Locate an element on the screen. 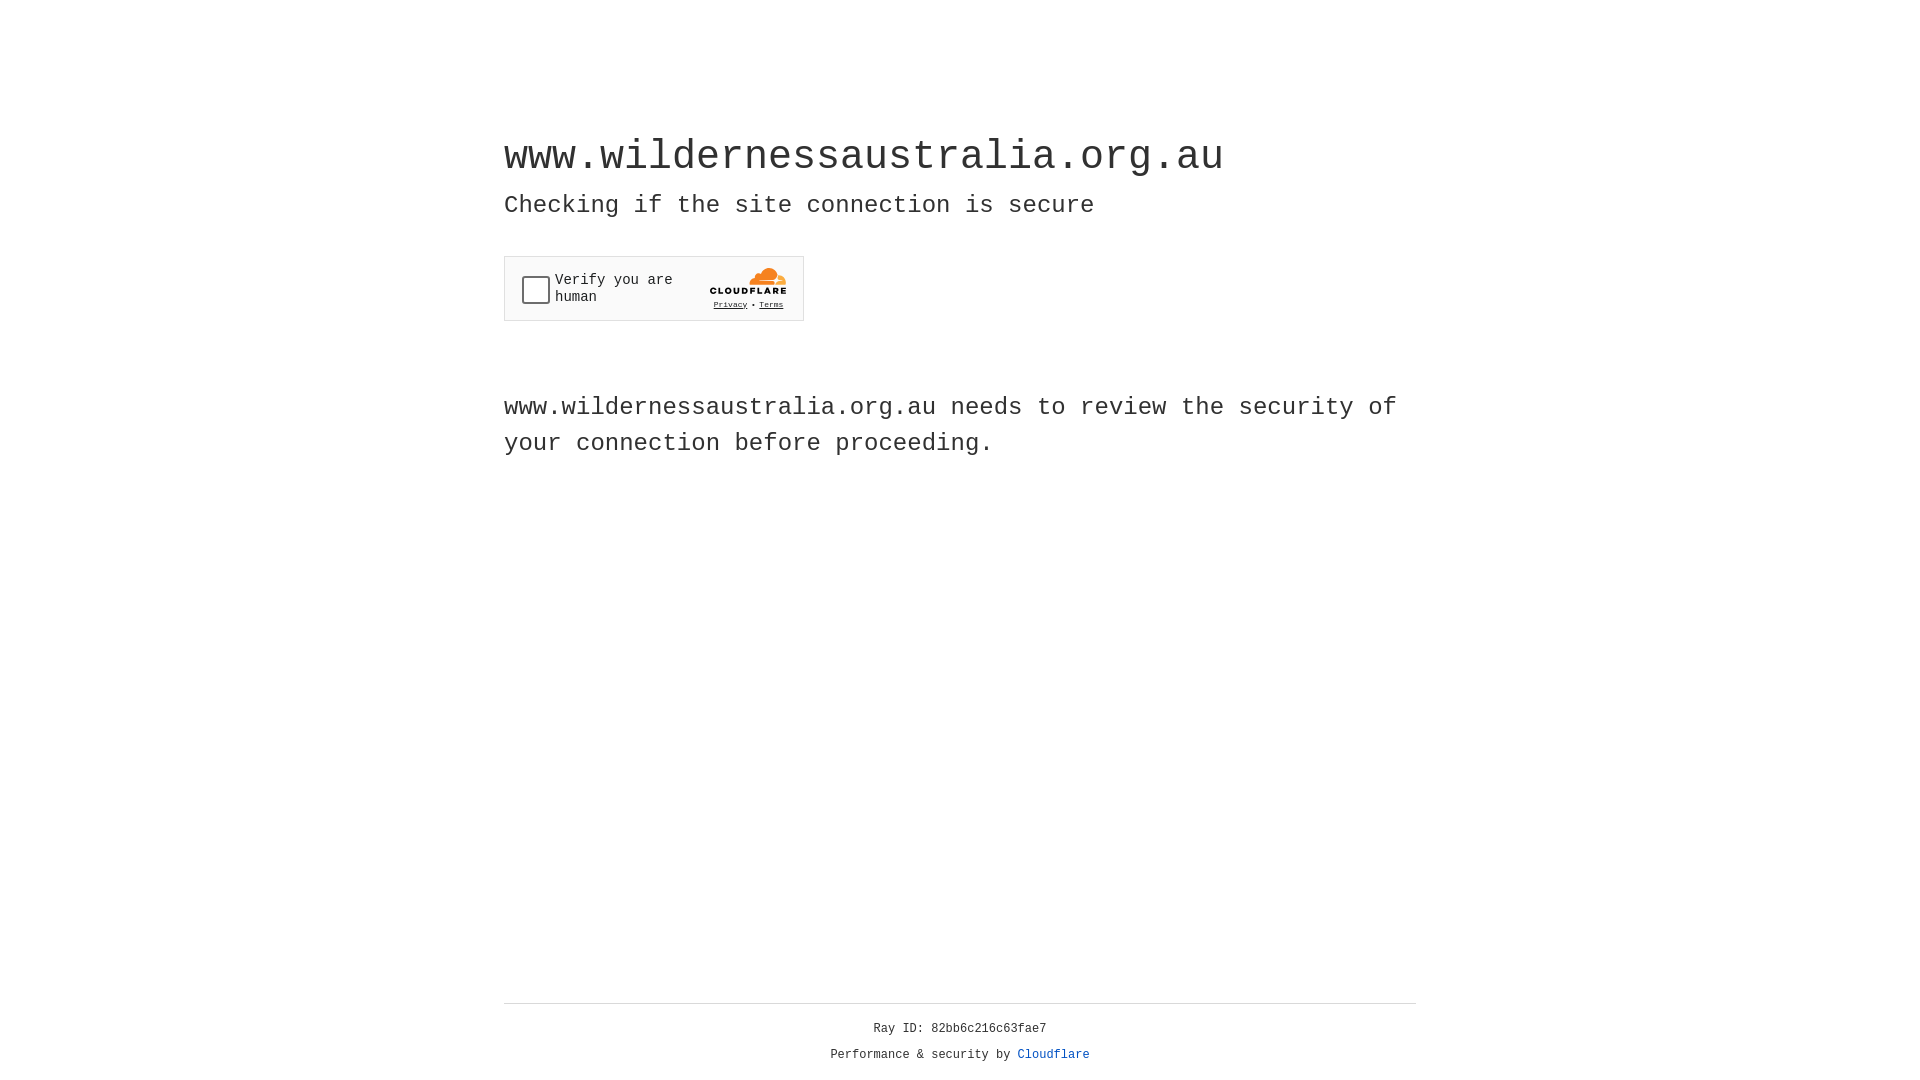 Image resolution: width=1920 pixels, height=1080 pixels. Cloudflare is located at coordinates (1054, 1055).